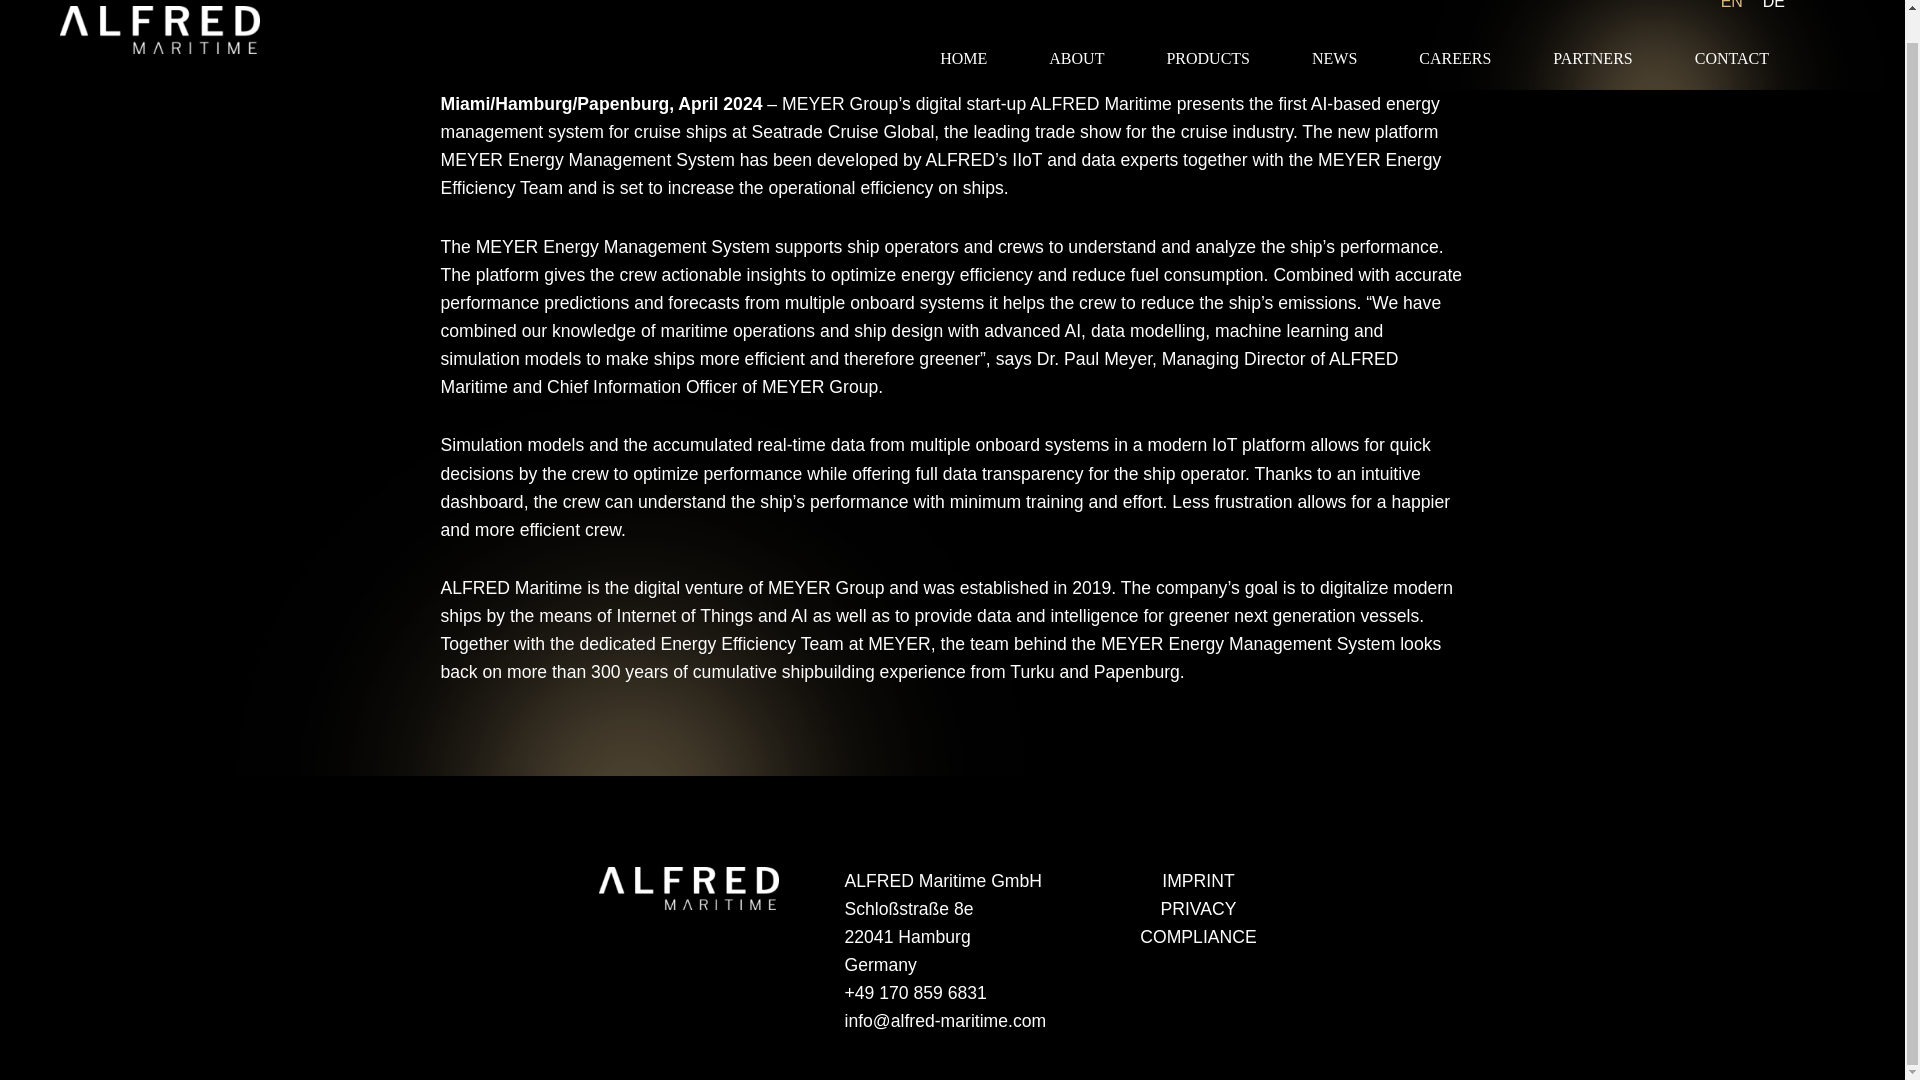  What do you see at coordinates (1198, 880) in the screenshot?
I see `IMPRINT` at bounding box center [1198, 880].